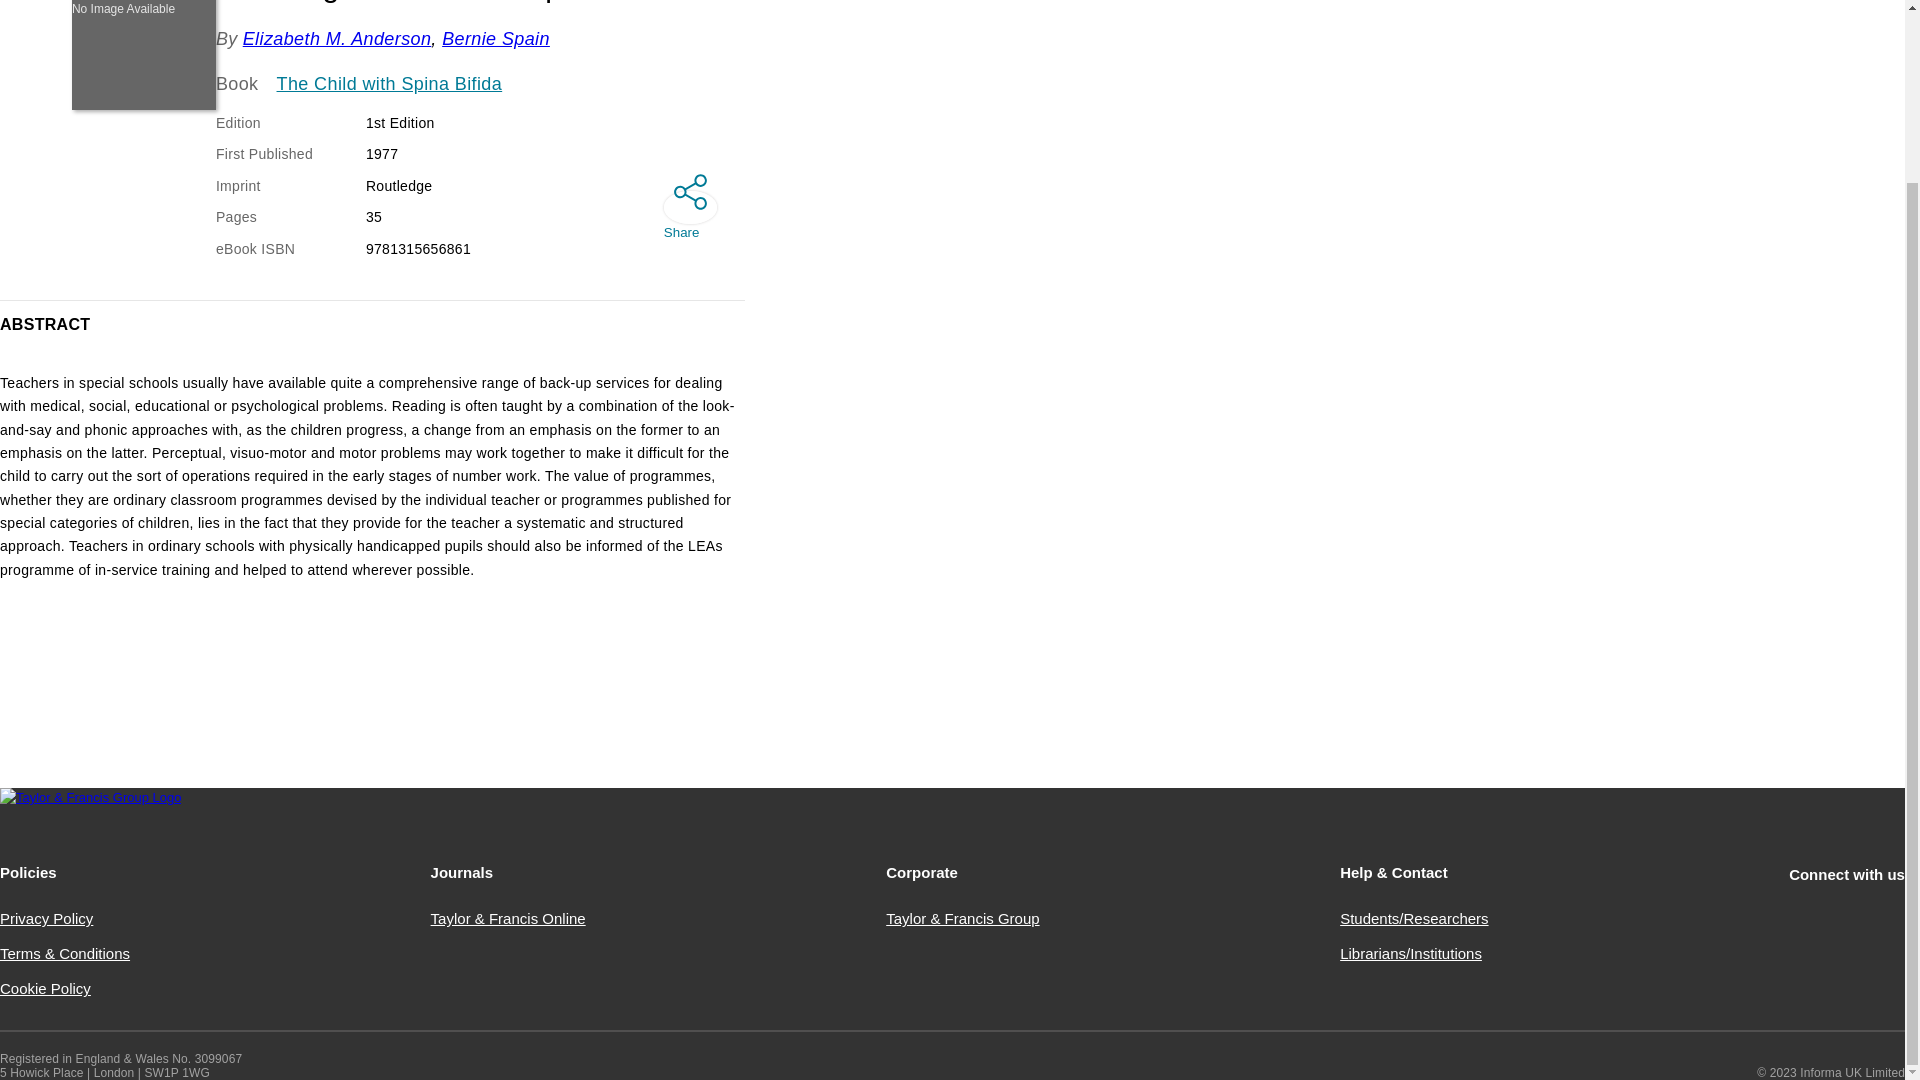  I want to click on The Child with Spina Bifida, so click(390, 85).